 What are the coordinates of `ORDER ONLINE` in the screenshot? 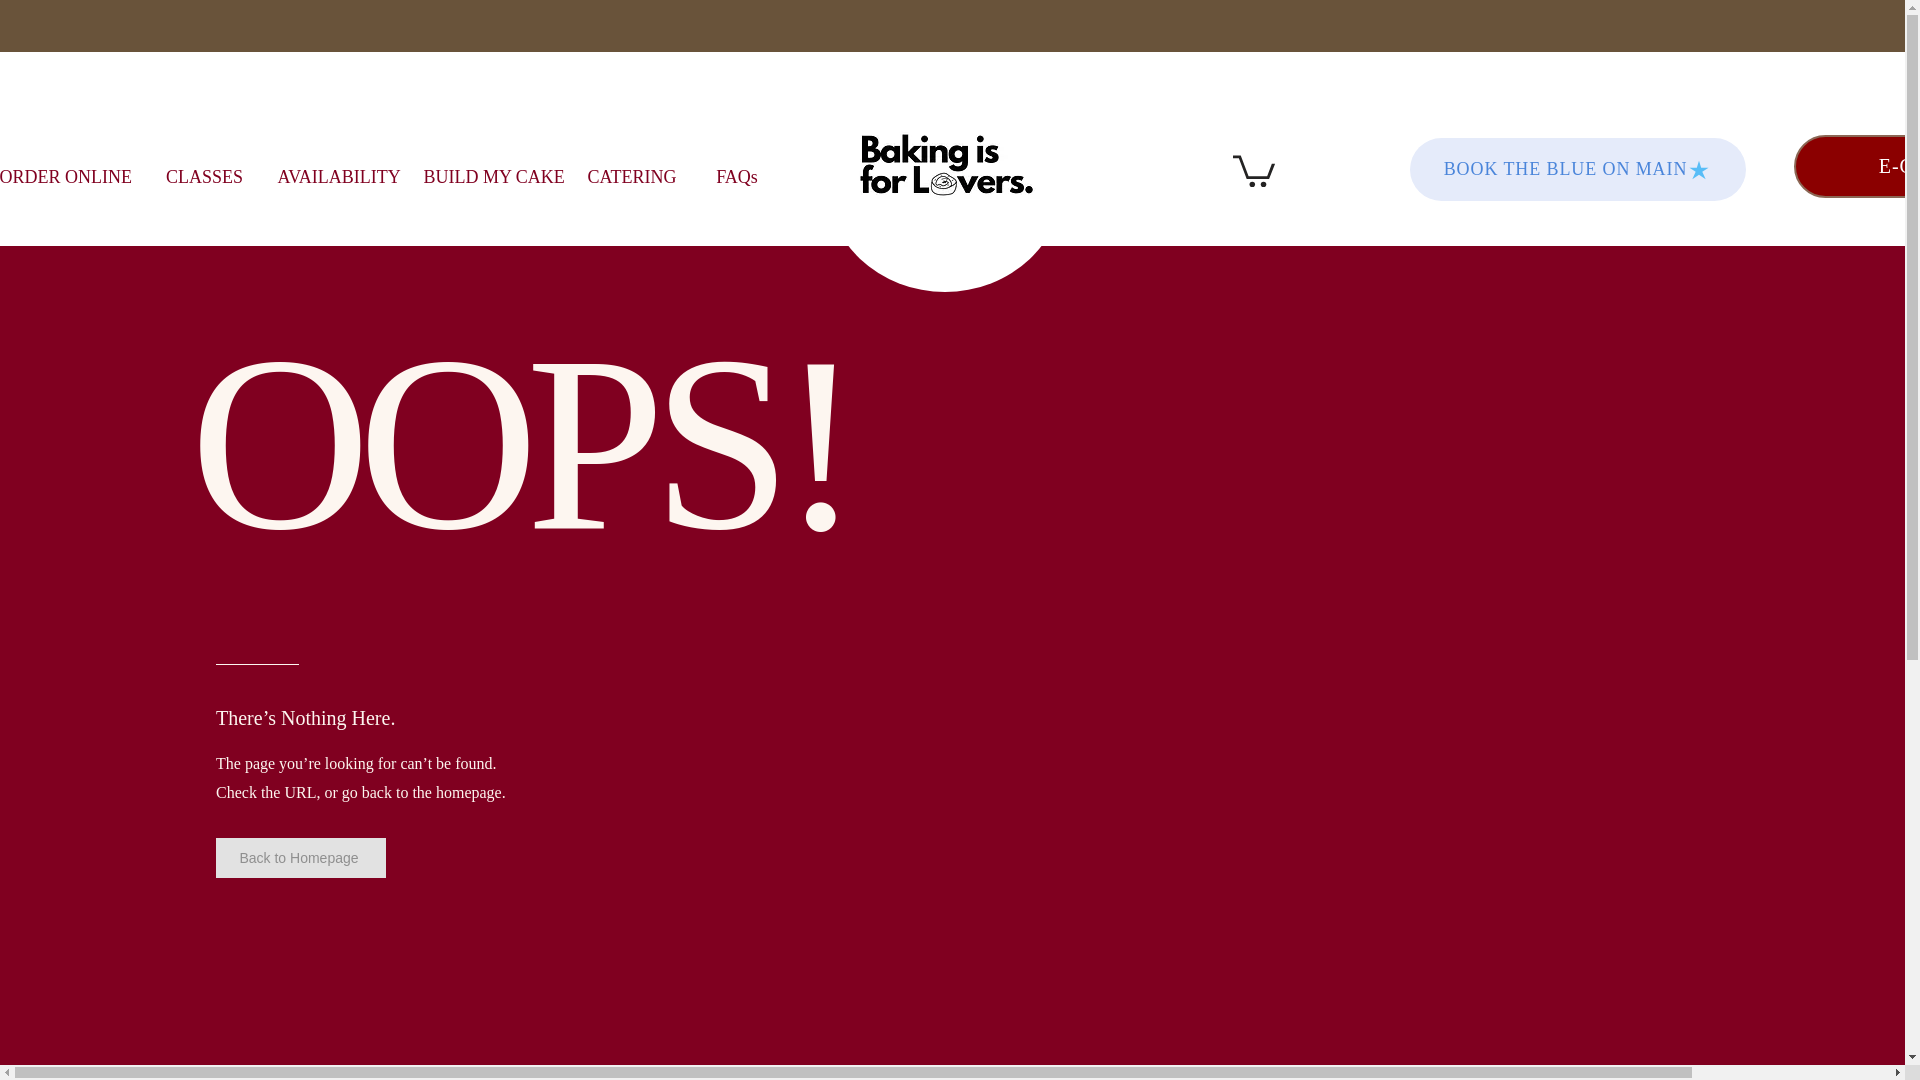 It's located at (72, 176).